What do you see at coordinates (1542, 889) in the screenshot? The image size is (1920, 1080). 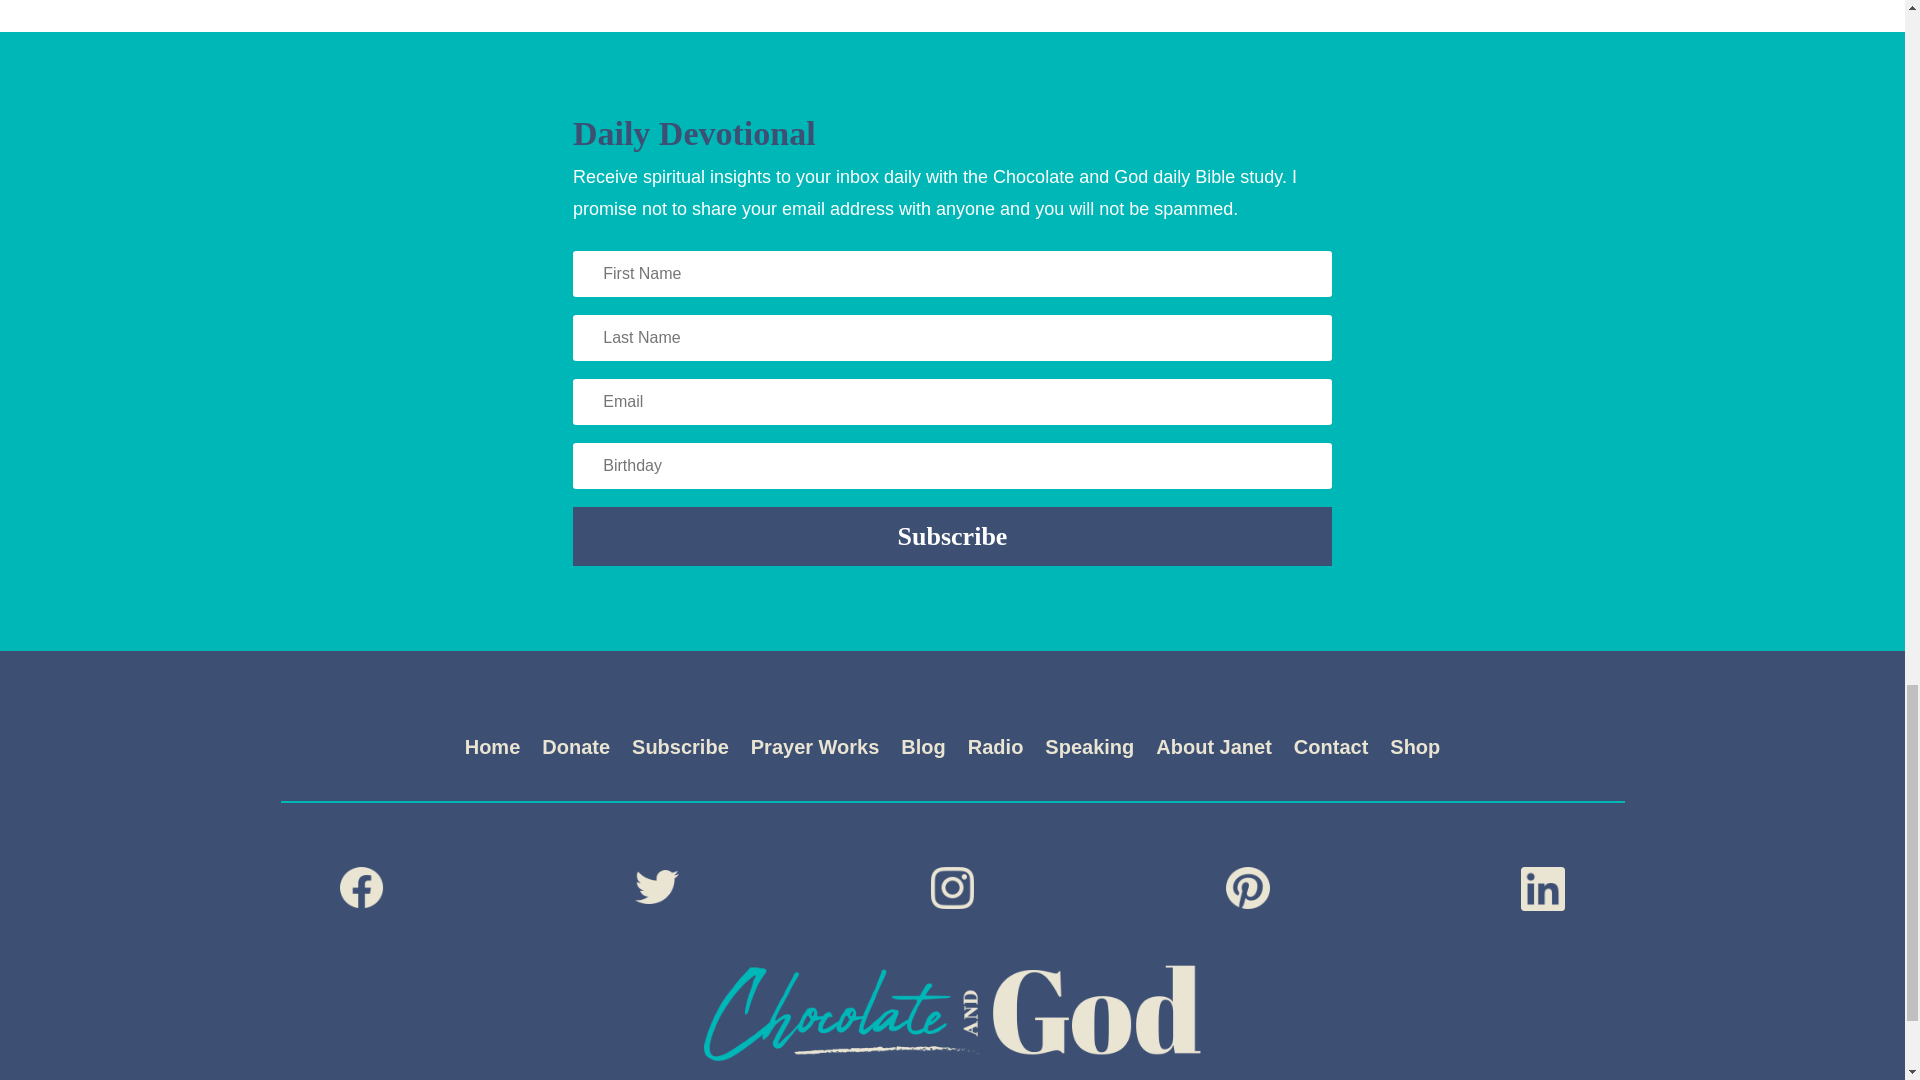 I see `linkedin-footer-icon` at bounding box center [1542, 889].